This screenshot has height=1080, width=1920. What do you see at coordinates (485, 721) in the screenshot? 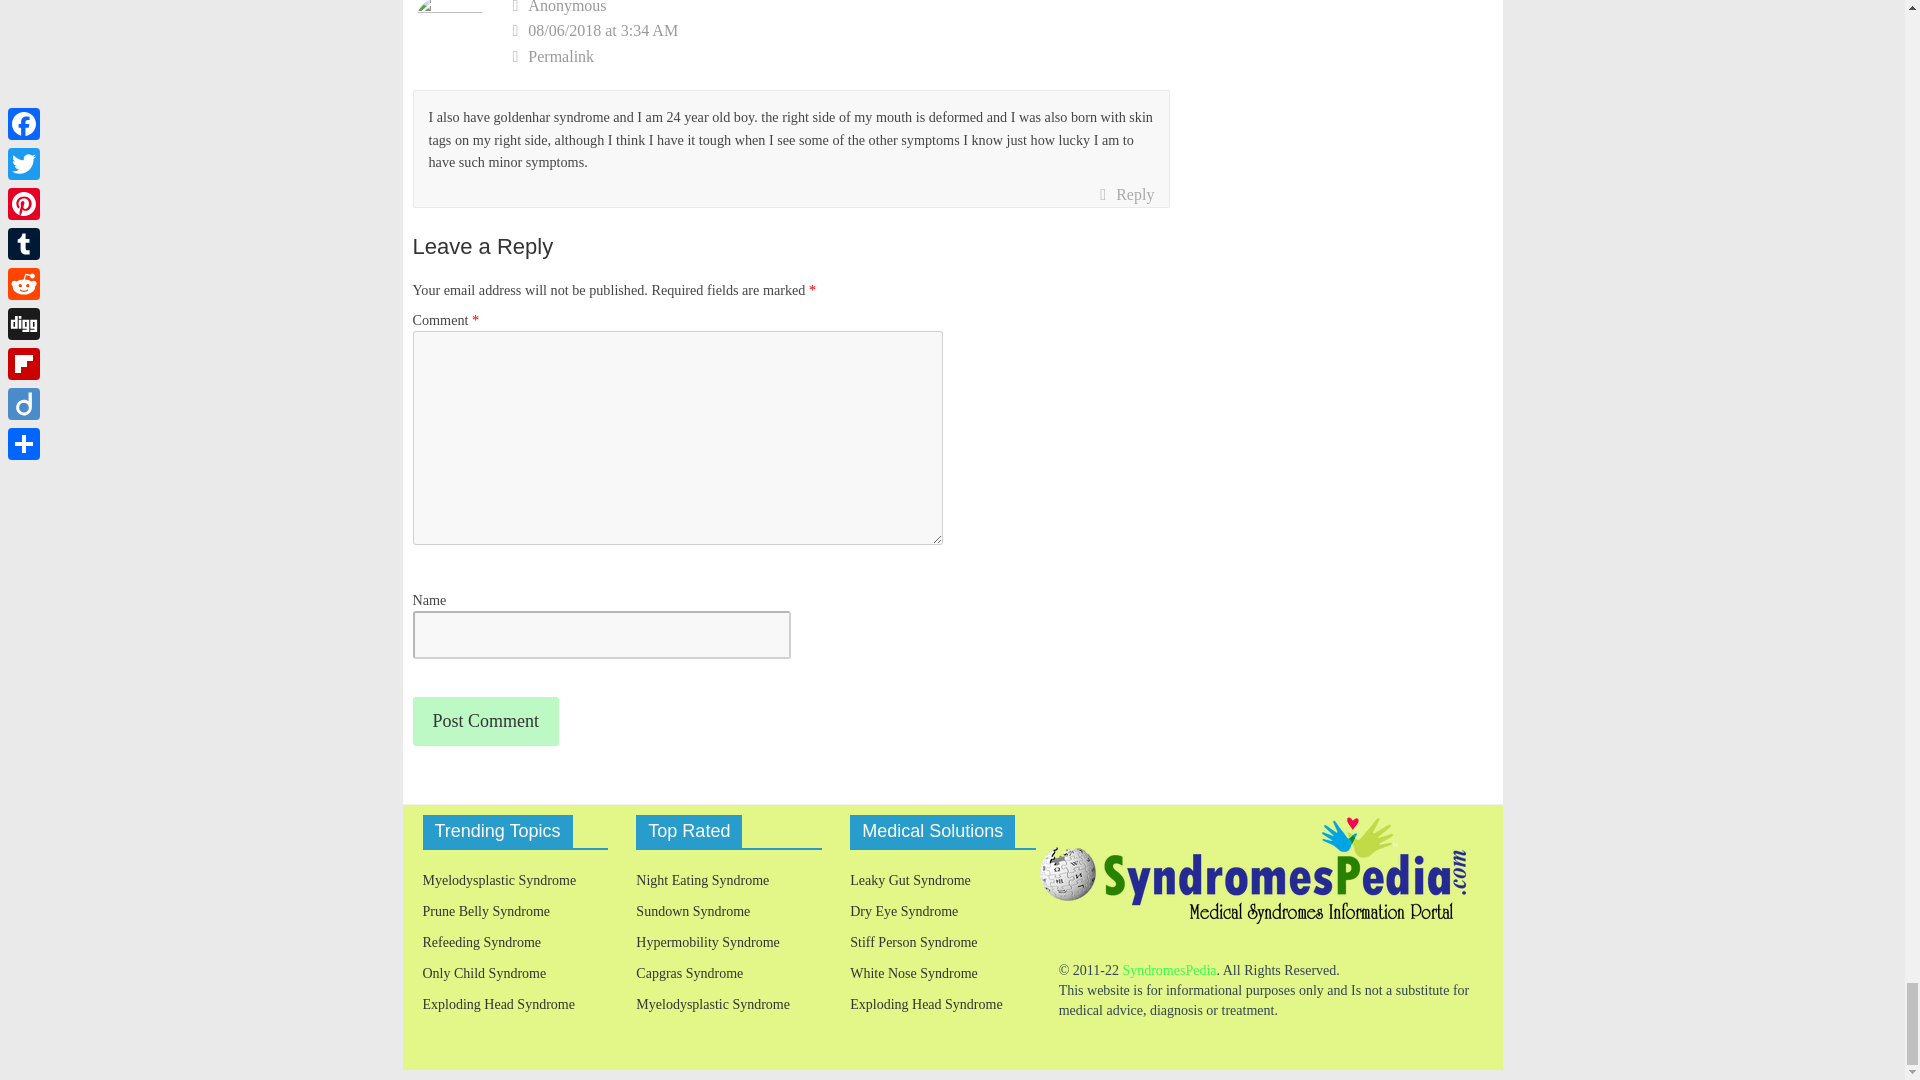
I see `Post Comment` at bounding box center [485, 721].